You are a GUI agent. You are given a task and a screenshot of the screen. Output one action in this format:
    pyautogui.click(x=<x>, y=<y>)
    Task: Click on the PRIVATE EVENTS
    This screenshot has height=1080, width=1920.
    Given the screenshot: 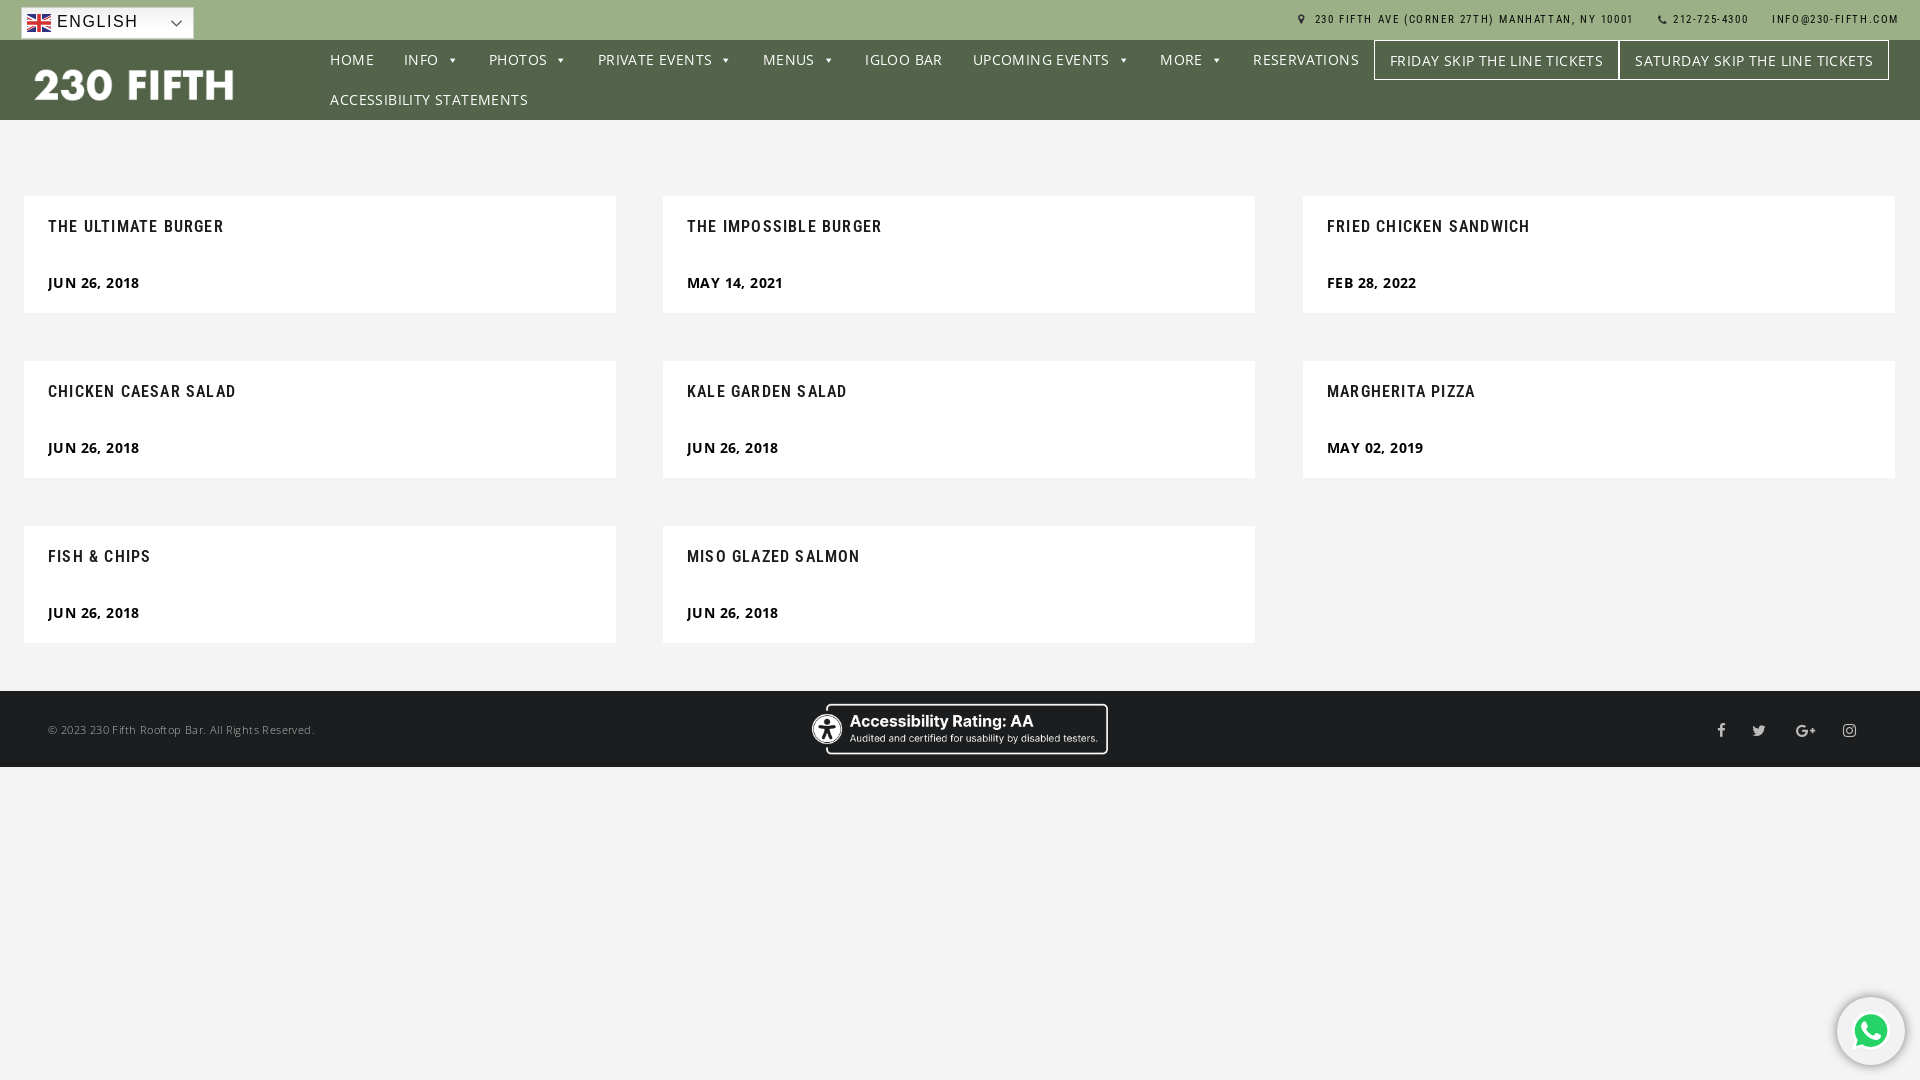 What is the action you would take?
    pyautogui.click(x=666, y=60)
    